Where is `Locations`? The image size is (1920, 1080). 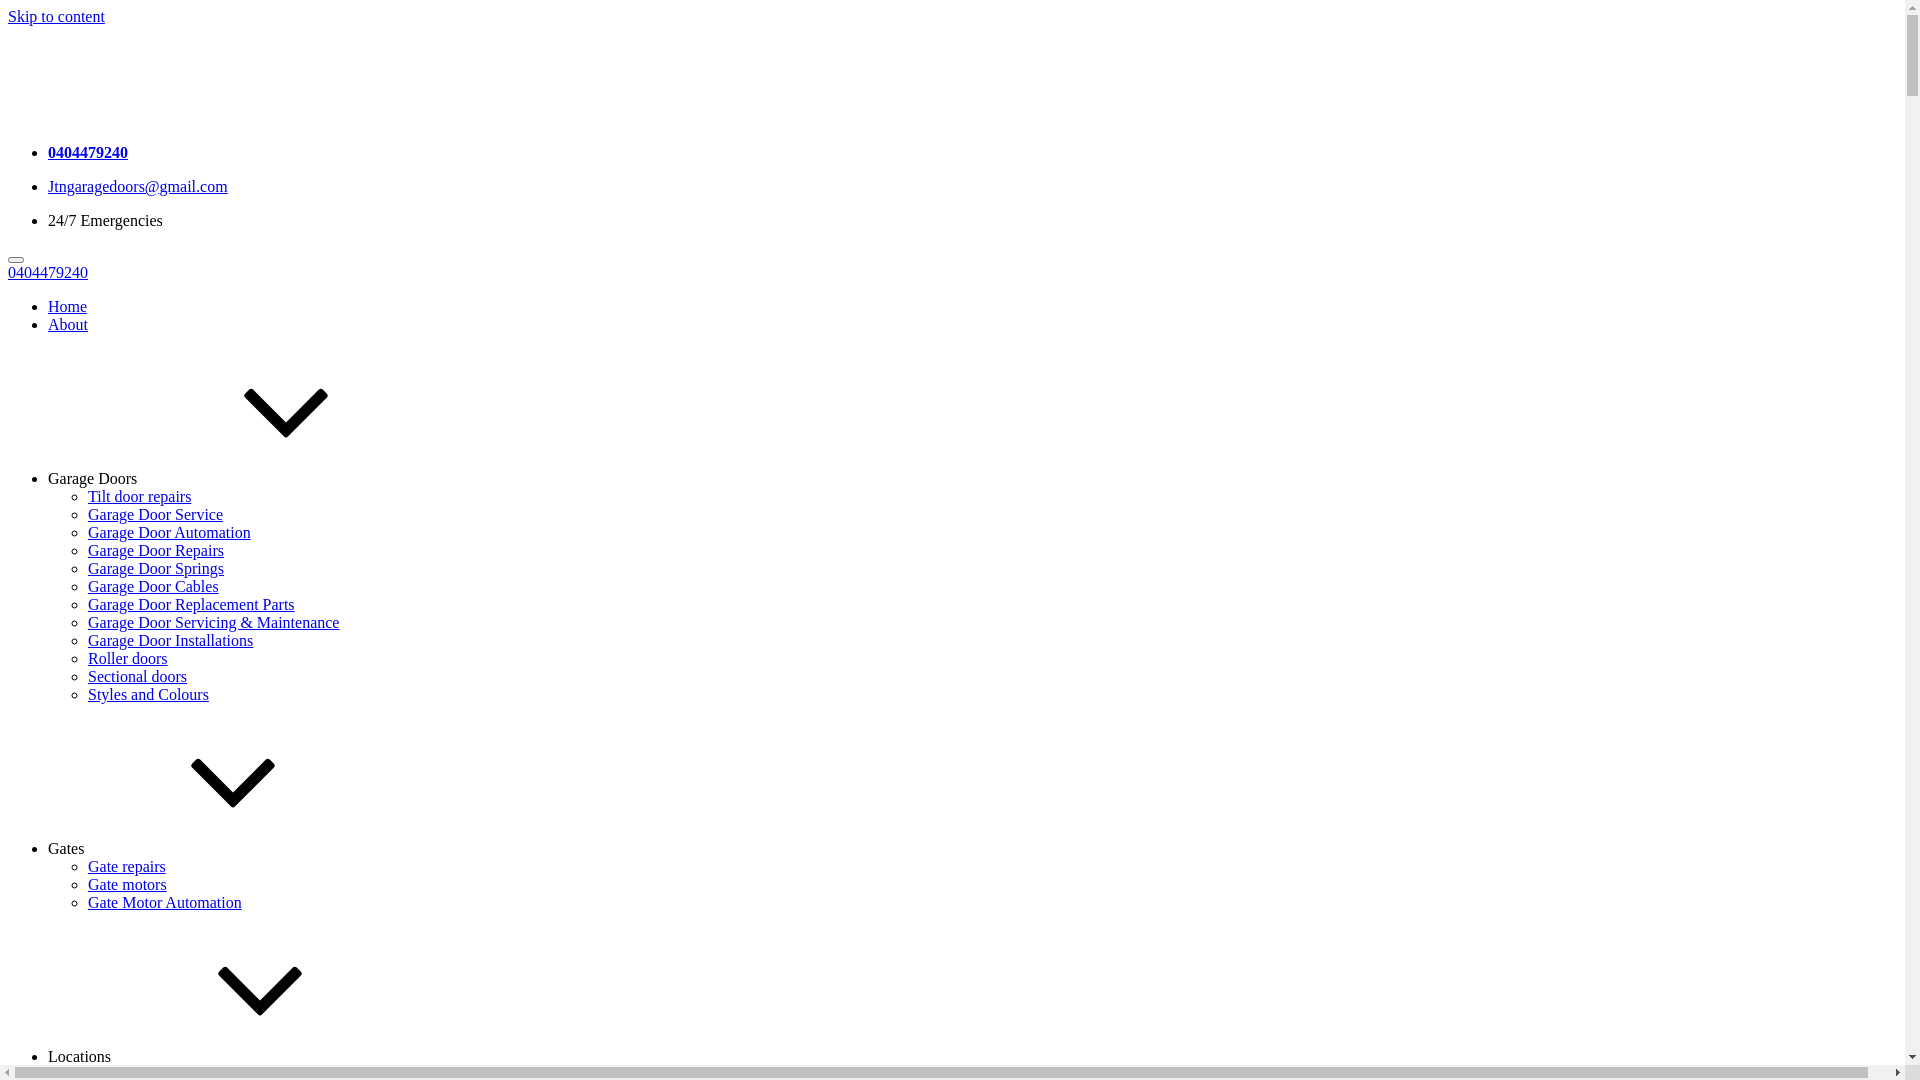
Locations is located at coordinates (230, 1056).